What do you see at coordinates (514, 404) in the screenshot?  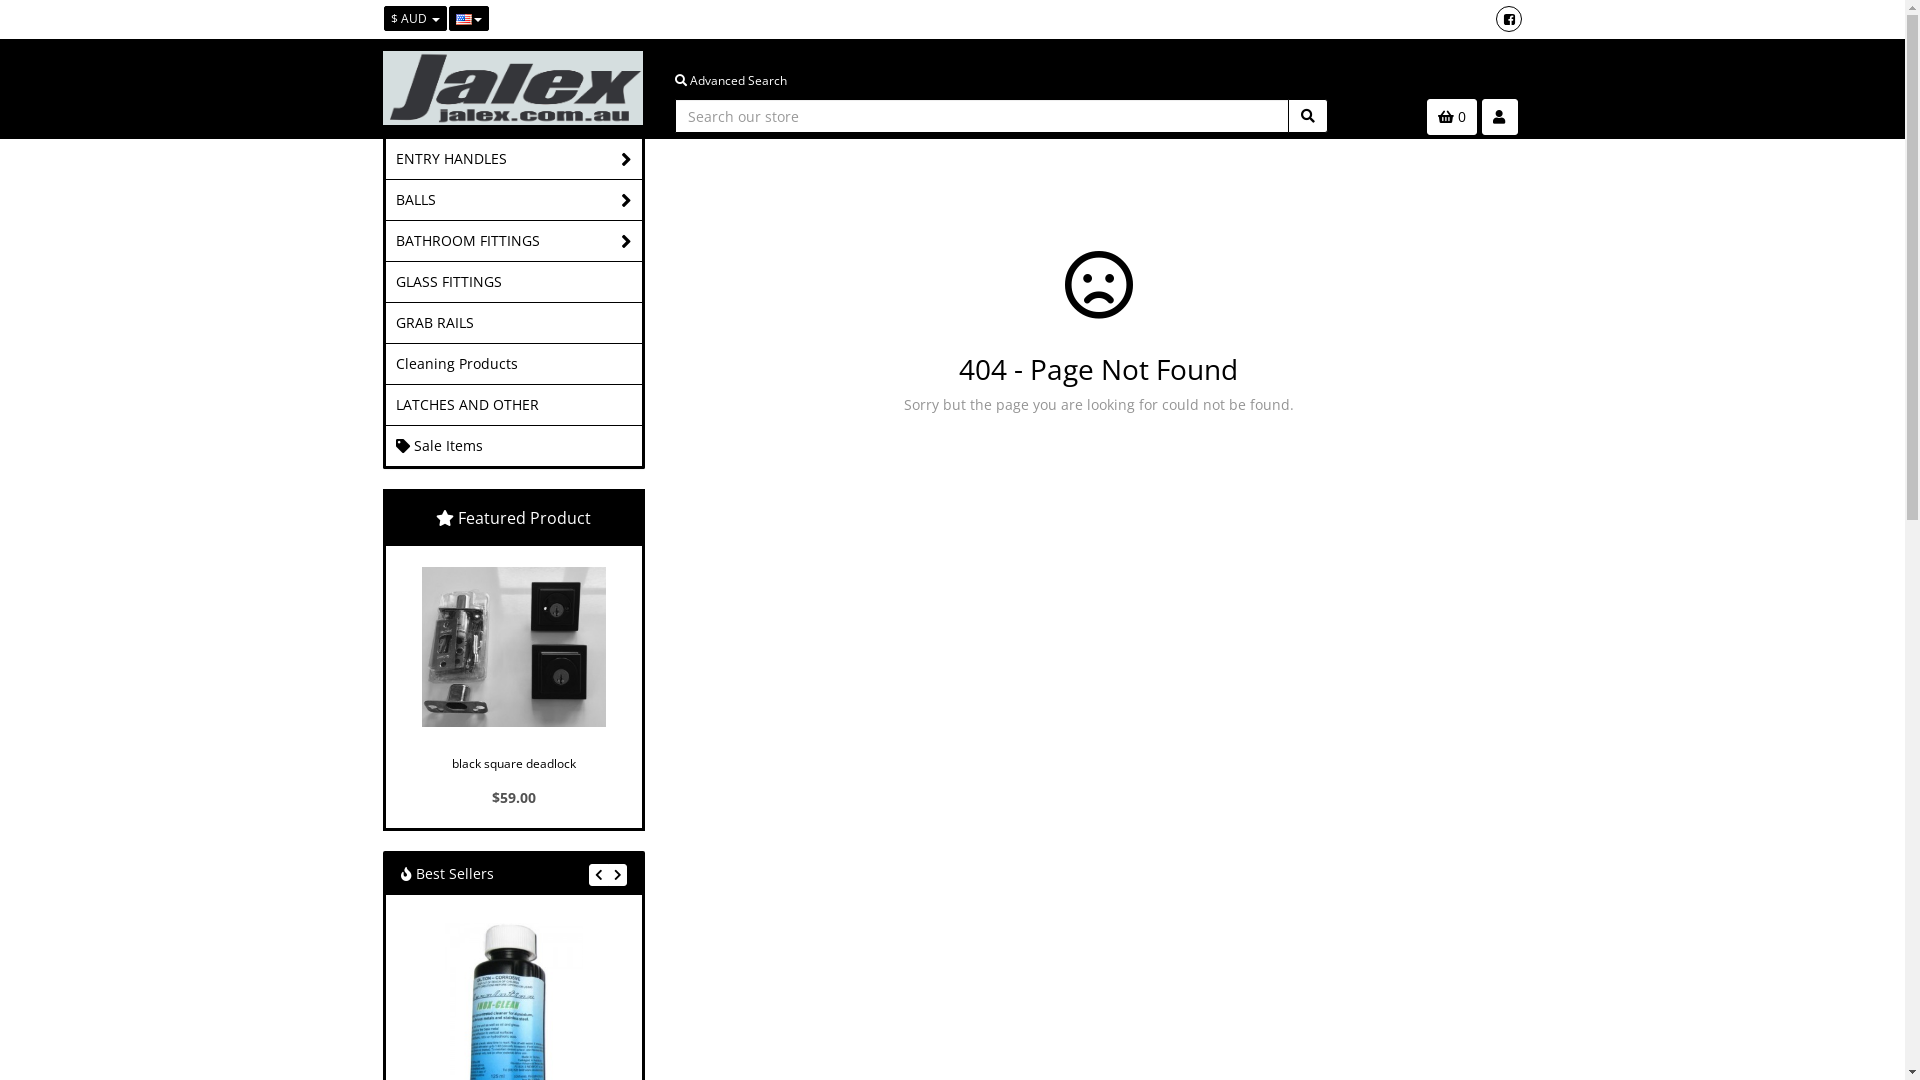 I see `LATCHES AND OTHER` at bounding box center [514, 404].